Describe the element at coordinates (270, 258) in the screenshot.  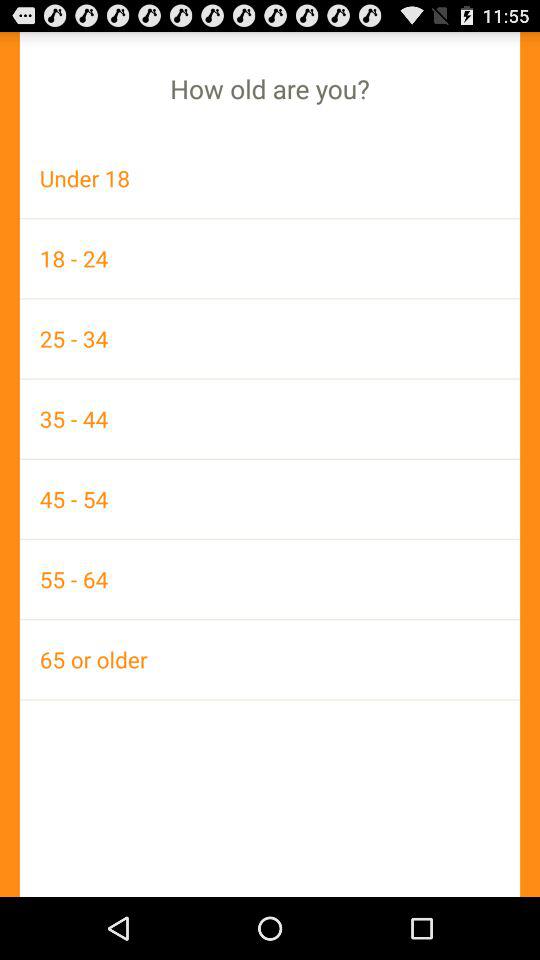
I see `tap icon above 25 - 34 app` at that location.